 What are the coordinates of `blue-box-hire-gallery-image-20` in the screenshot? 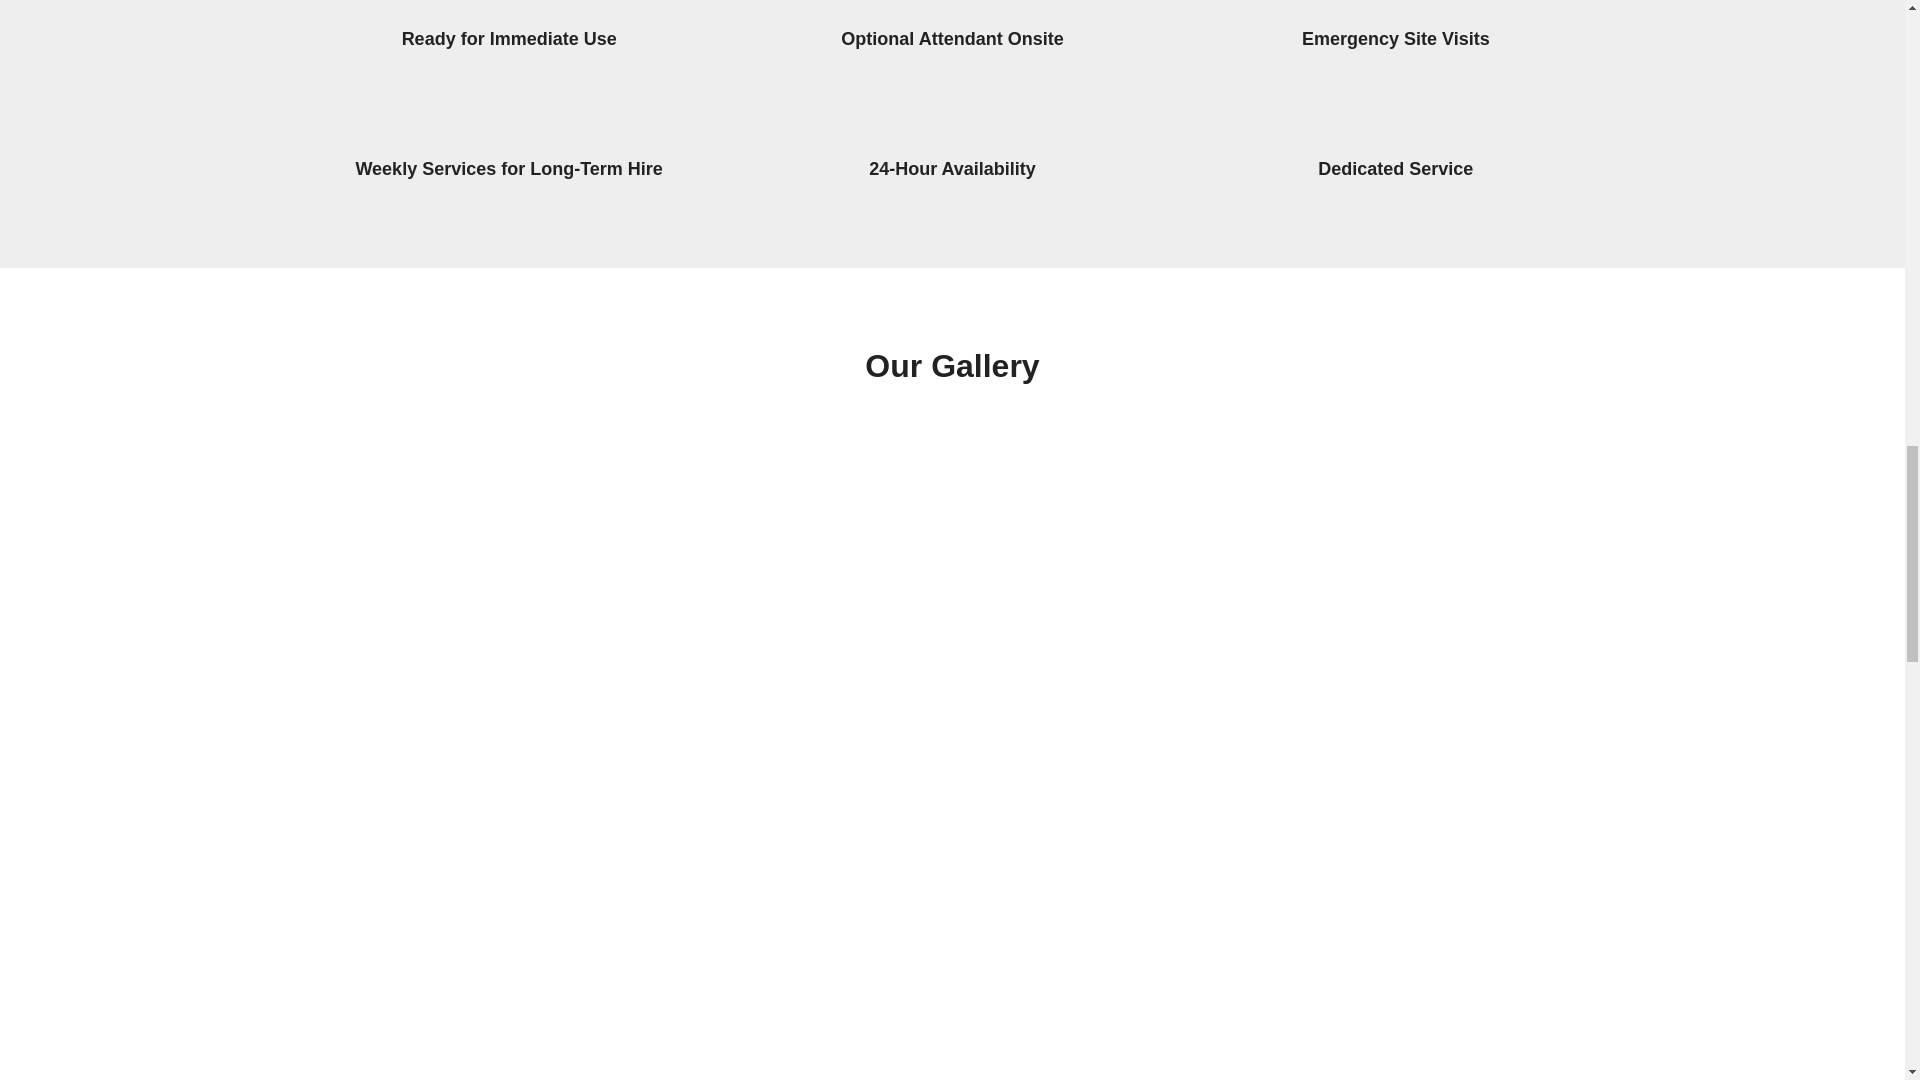 It's located at (1460, 787).